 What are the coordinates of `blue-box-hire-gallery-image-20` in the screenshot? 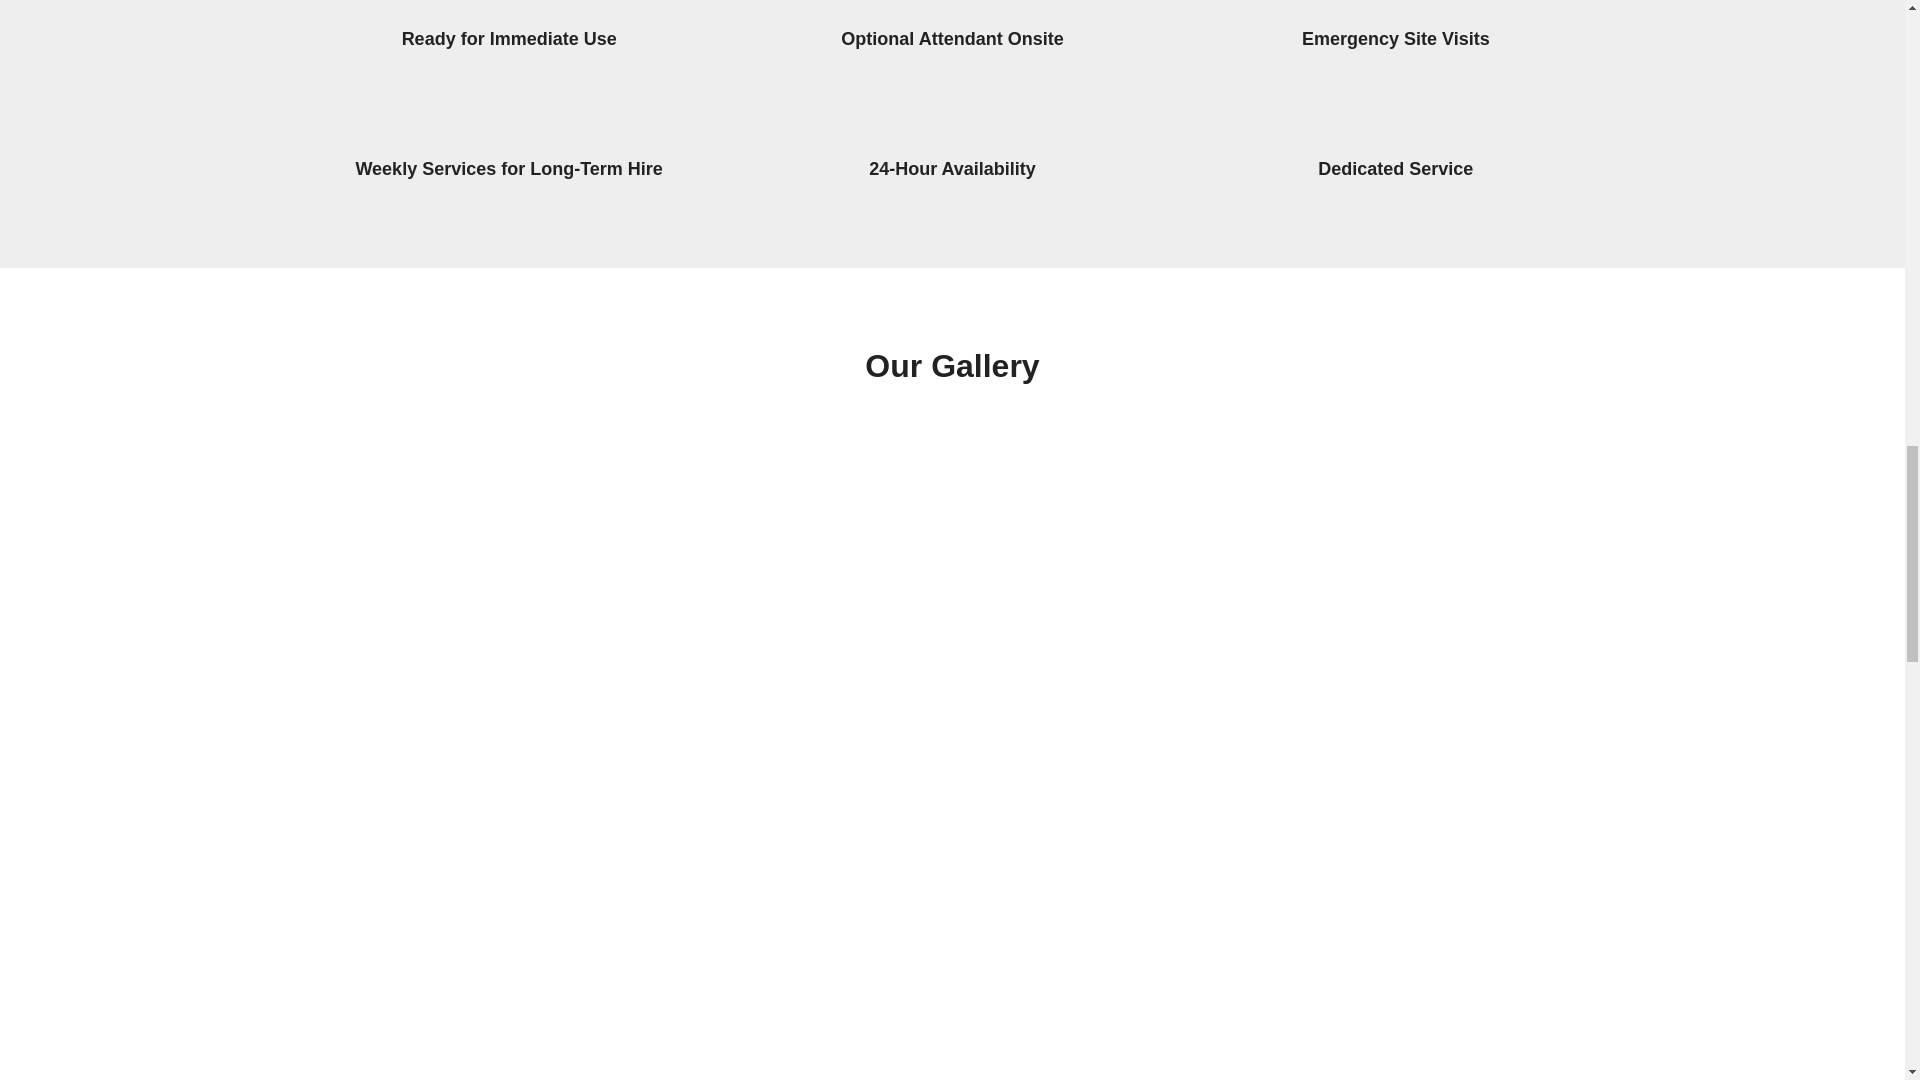 It's located at (1460, 787).